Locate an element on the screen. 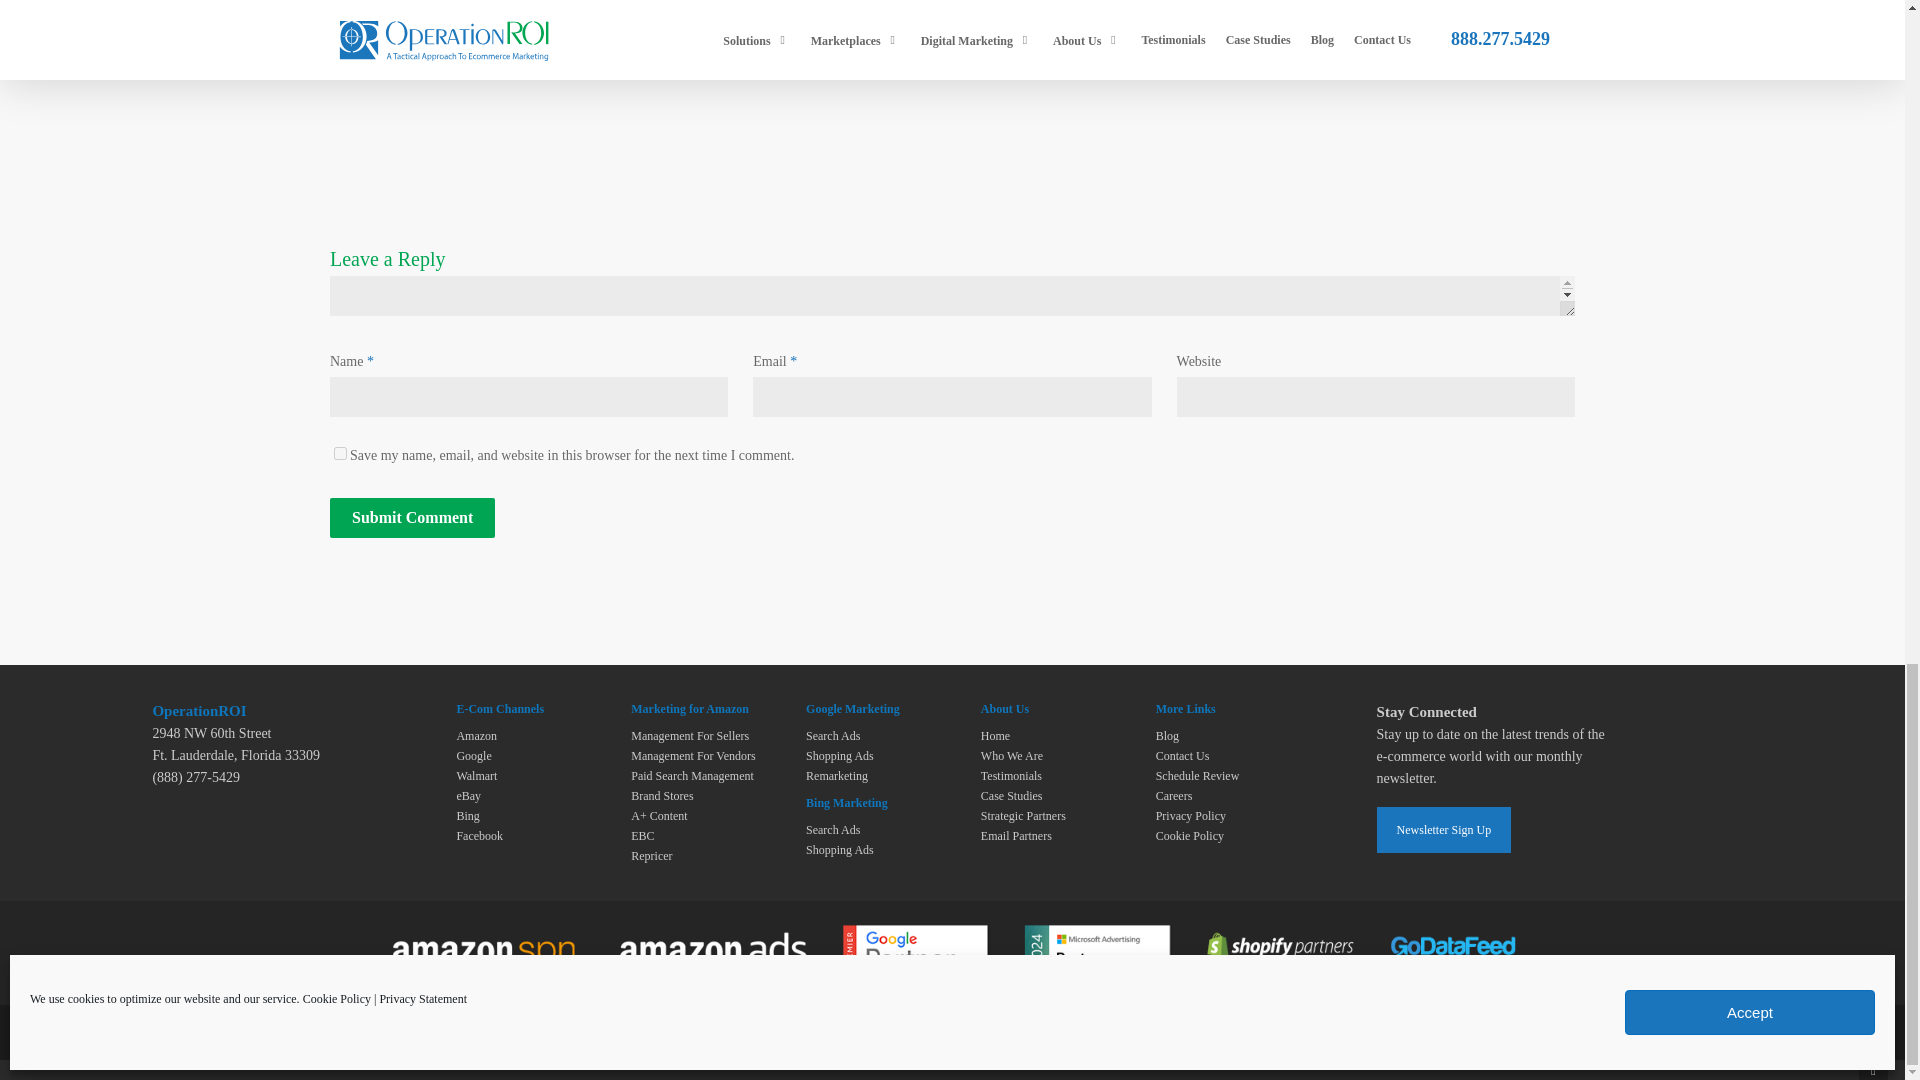 This screenshot has width=1920, height=1080. OperationROI is a GoDataFeed Agency Partner is located at coordinates (1470, 964).